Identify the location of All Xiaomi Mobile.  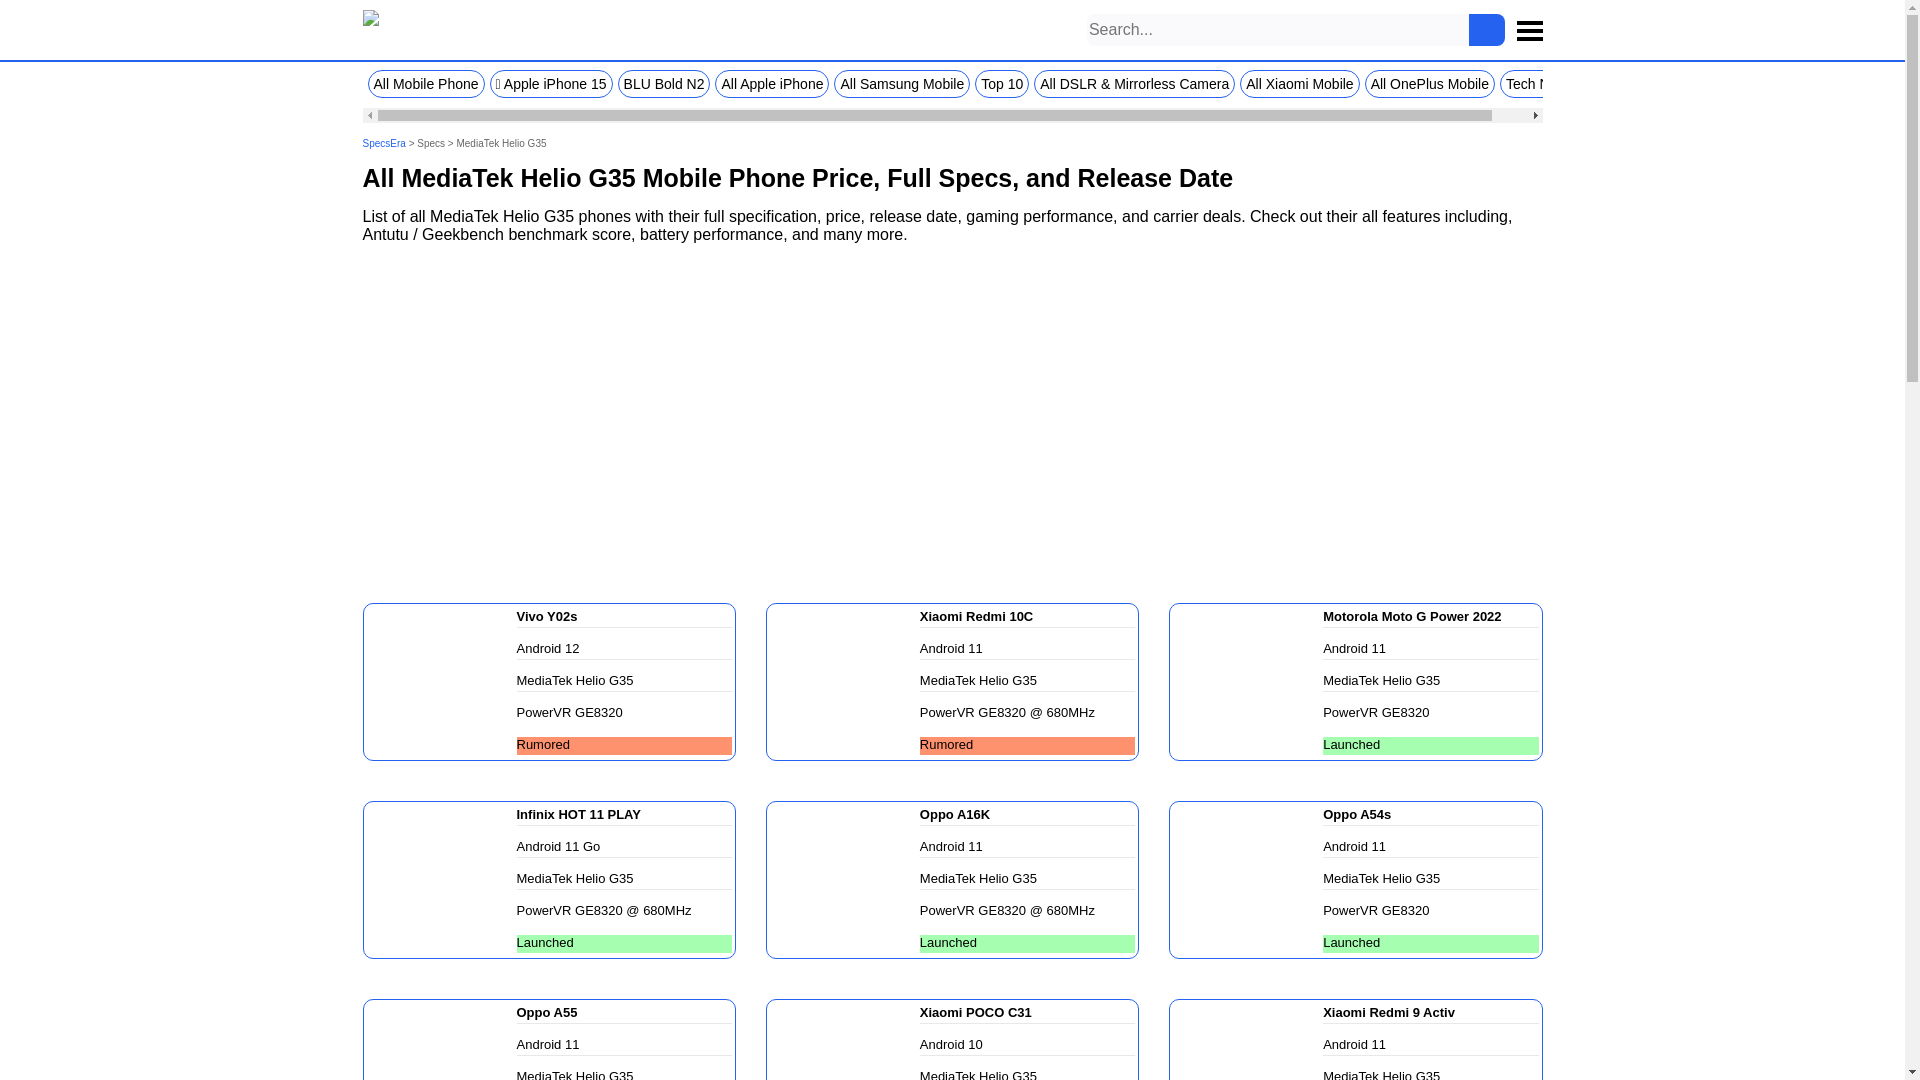
(1300, 84).